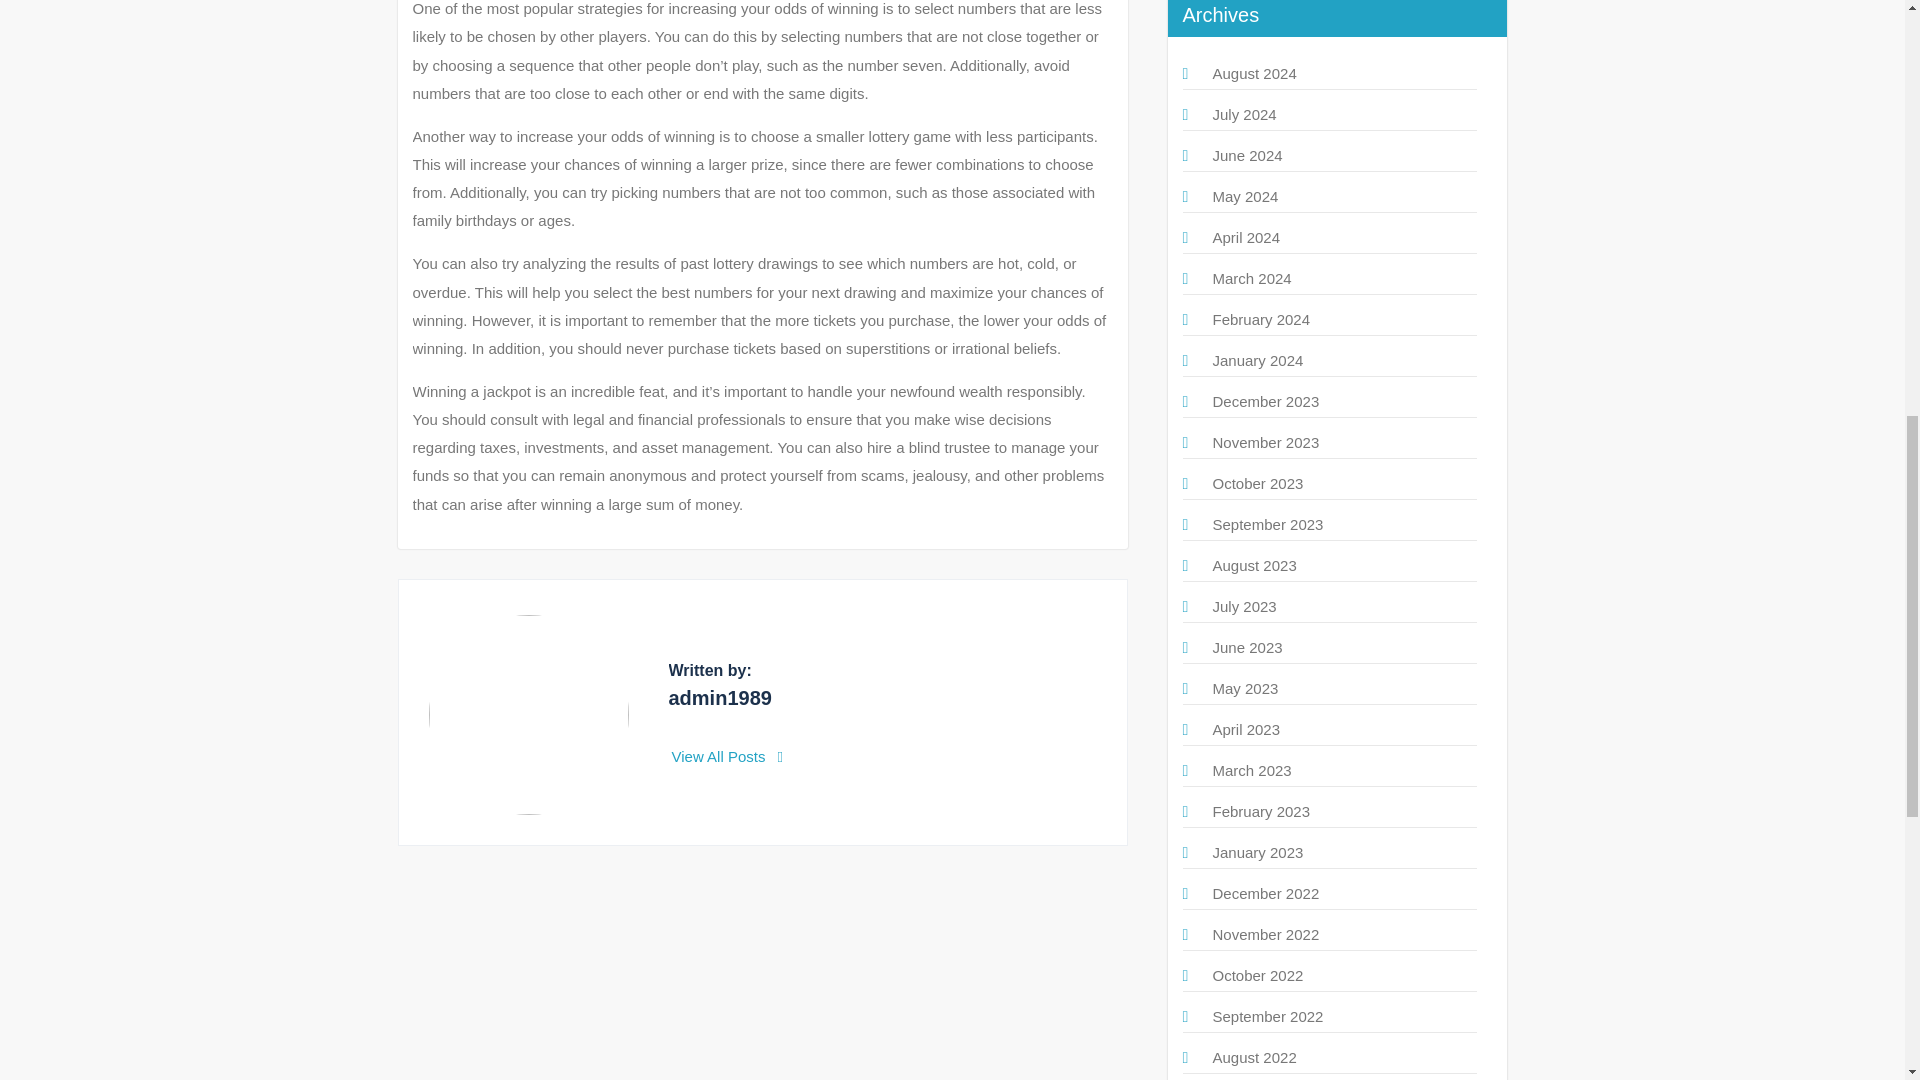 The height and width of the screenshot is (1080, 1920). What do you see at coordinates (1260, 320) in the screenshot?
I see `February 2024` at bounding box center [1260, 320].